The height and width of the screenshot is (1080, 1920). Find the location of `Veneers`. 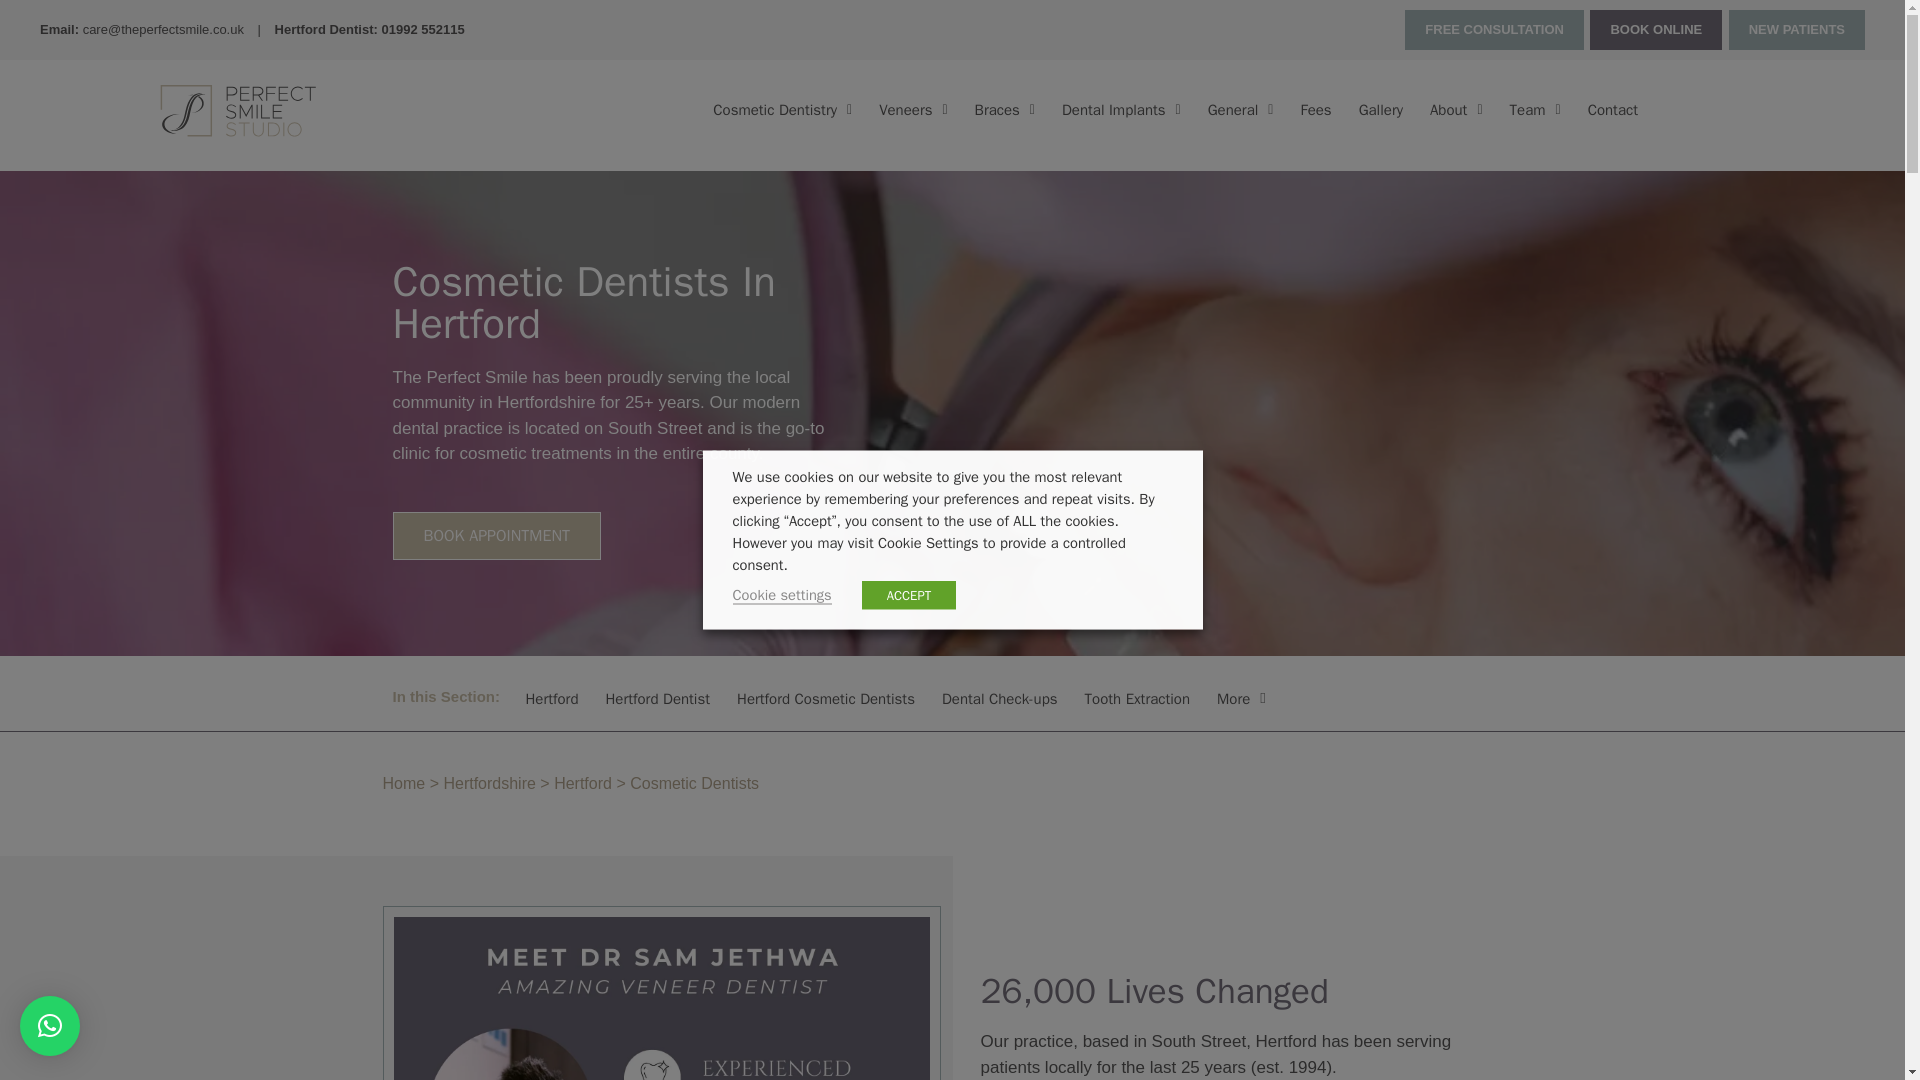

Veneers is located at coordinates (912, 110).